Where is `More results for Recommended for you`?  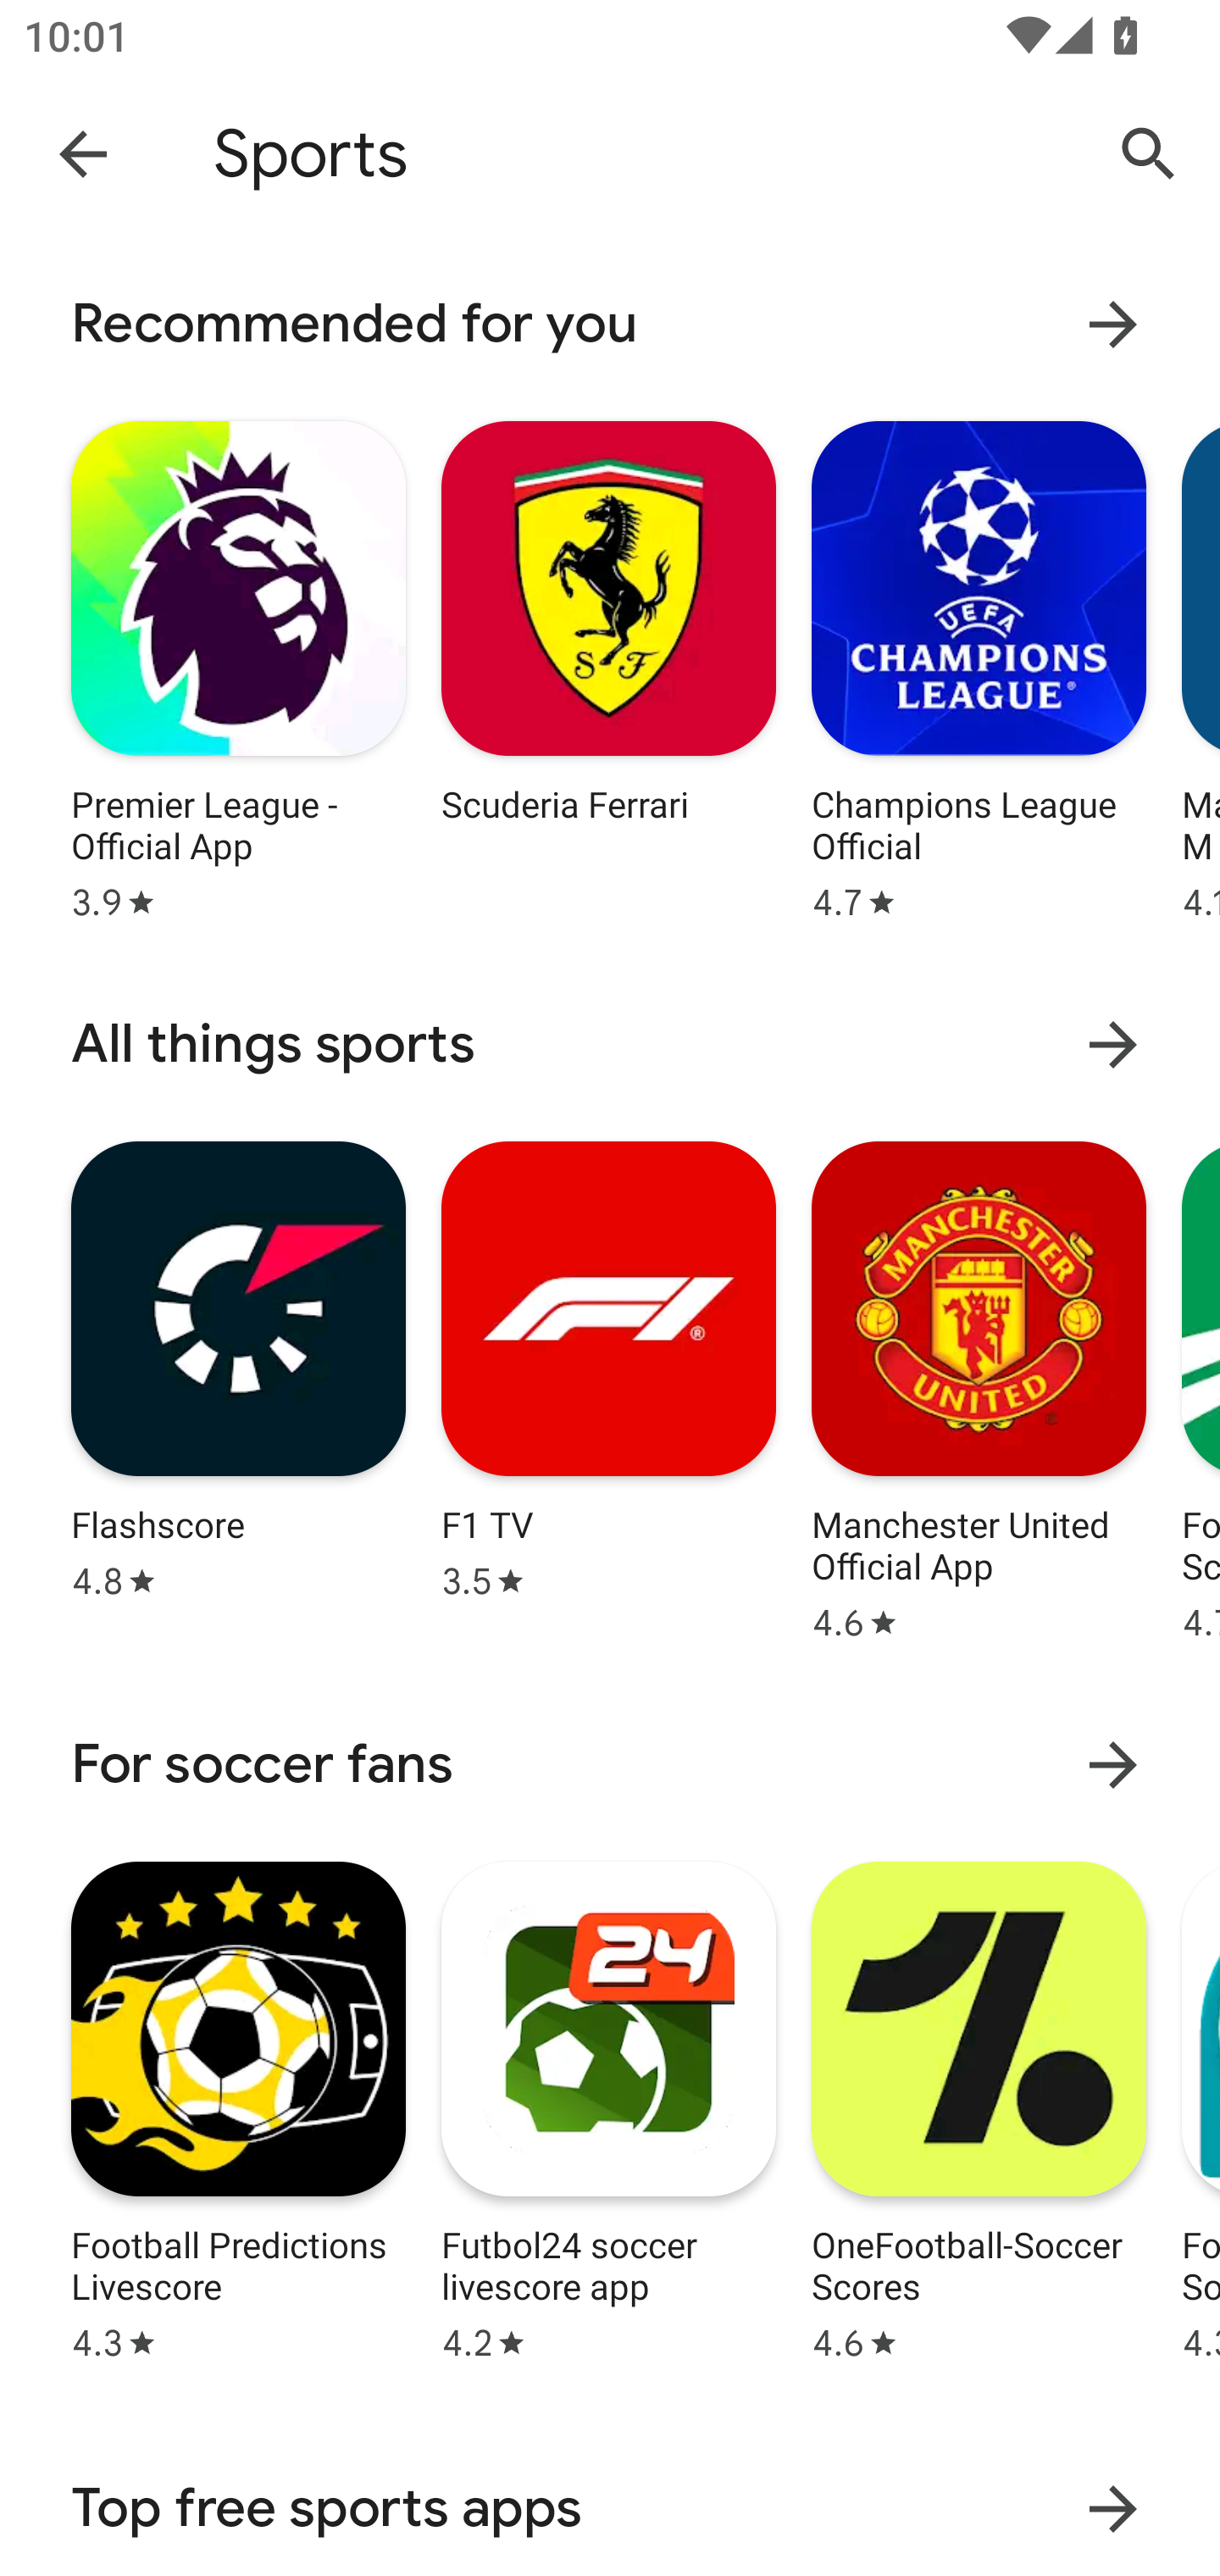 More results for Recommended for you is located at coordinates (1113, 324).